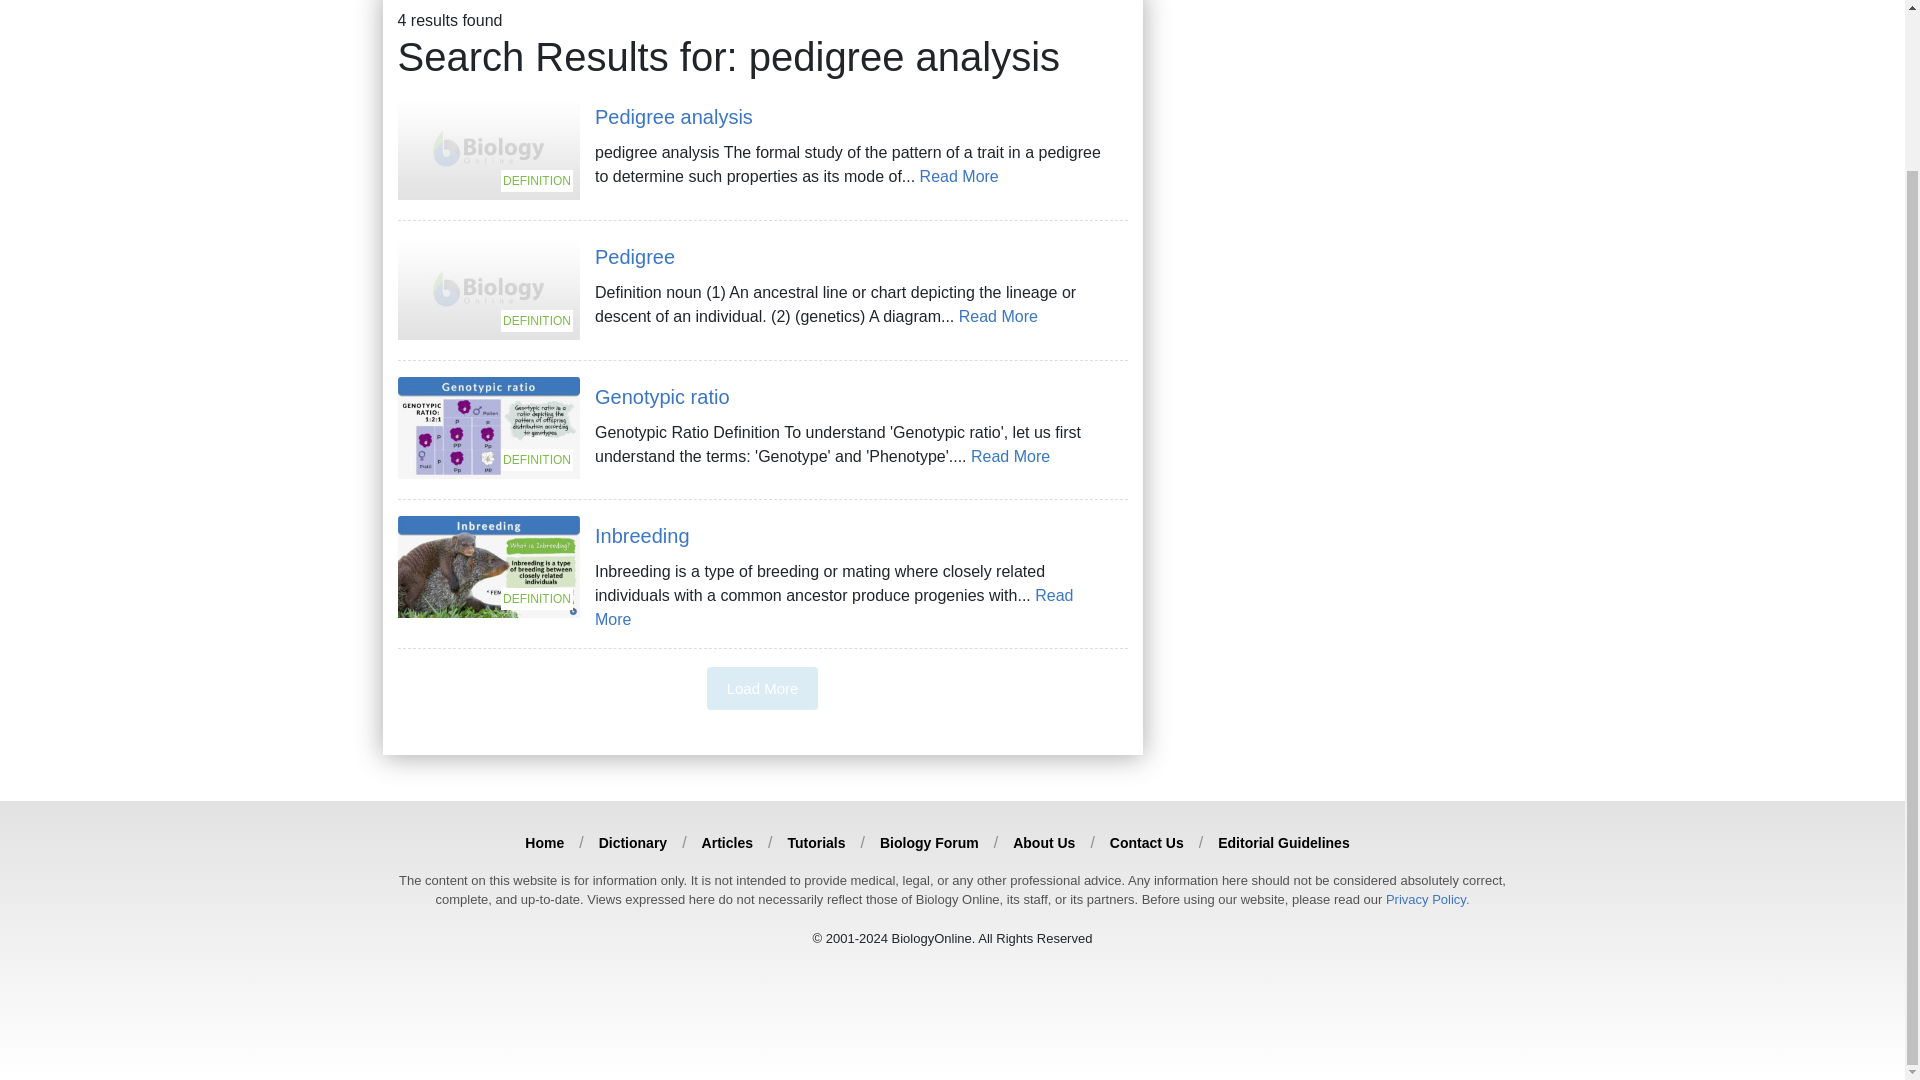 This screenshot has height=1080, width=1920. What do you see at coordinates (816, 842) in the screenshot?
I see `Tutorials` at bounding box center [816, 842].